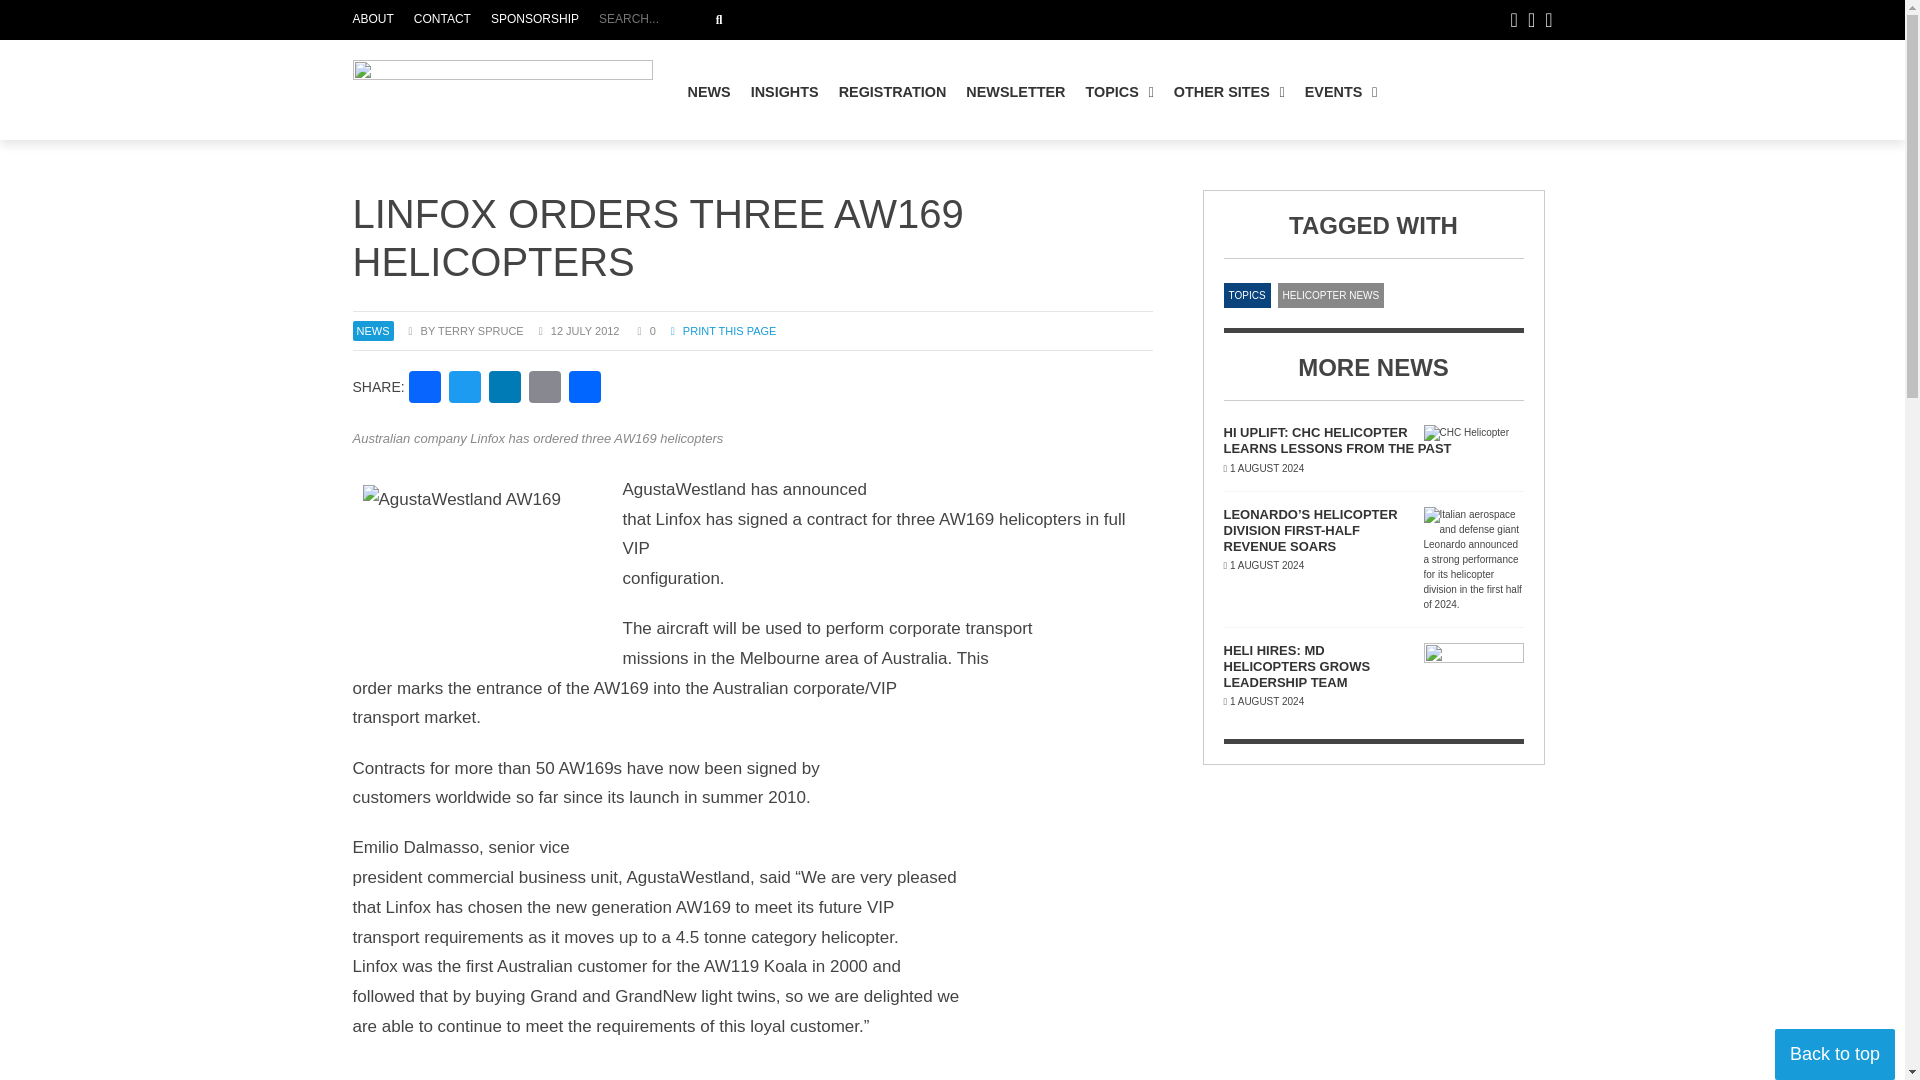  What do you see at coordinates (785, 92) in the screenshot?
I see `Facebook` at bounding box center [785, 92].